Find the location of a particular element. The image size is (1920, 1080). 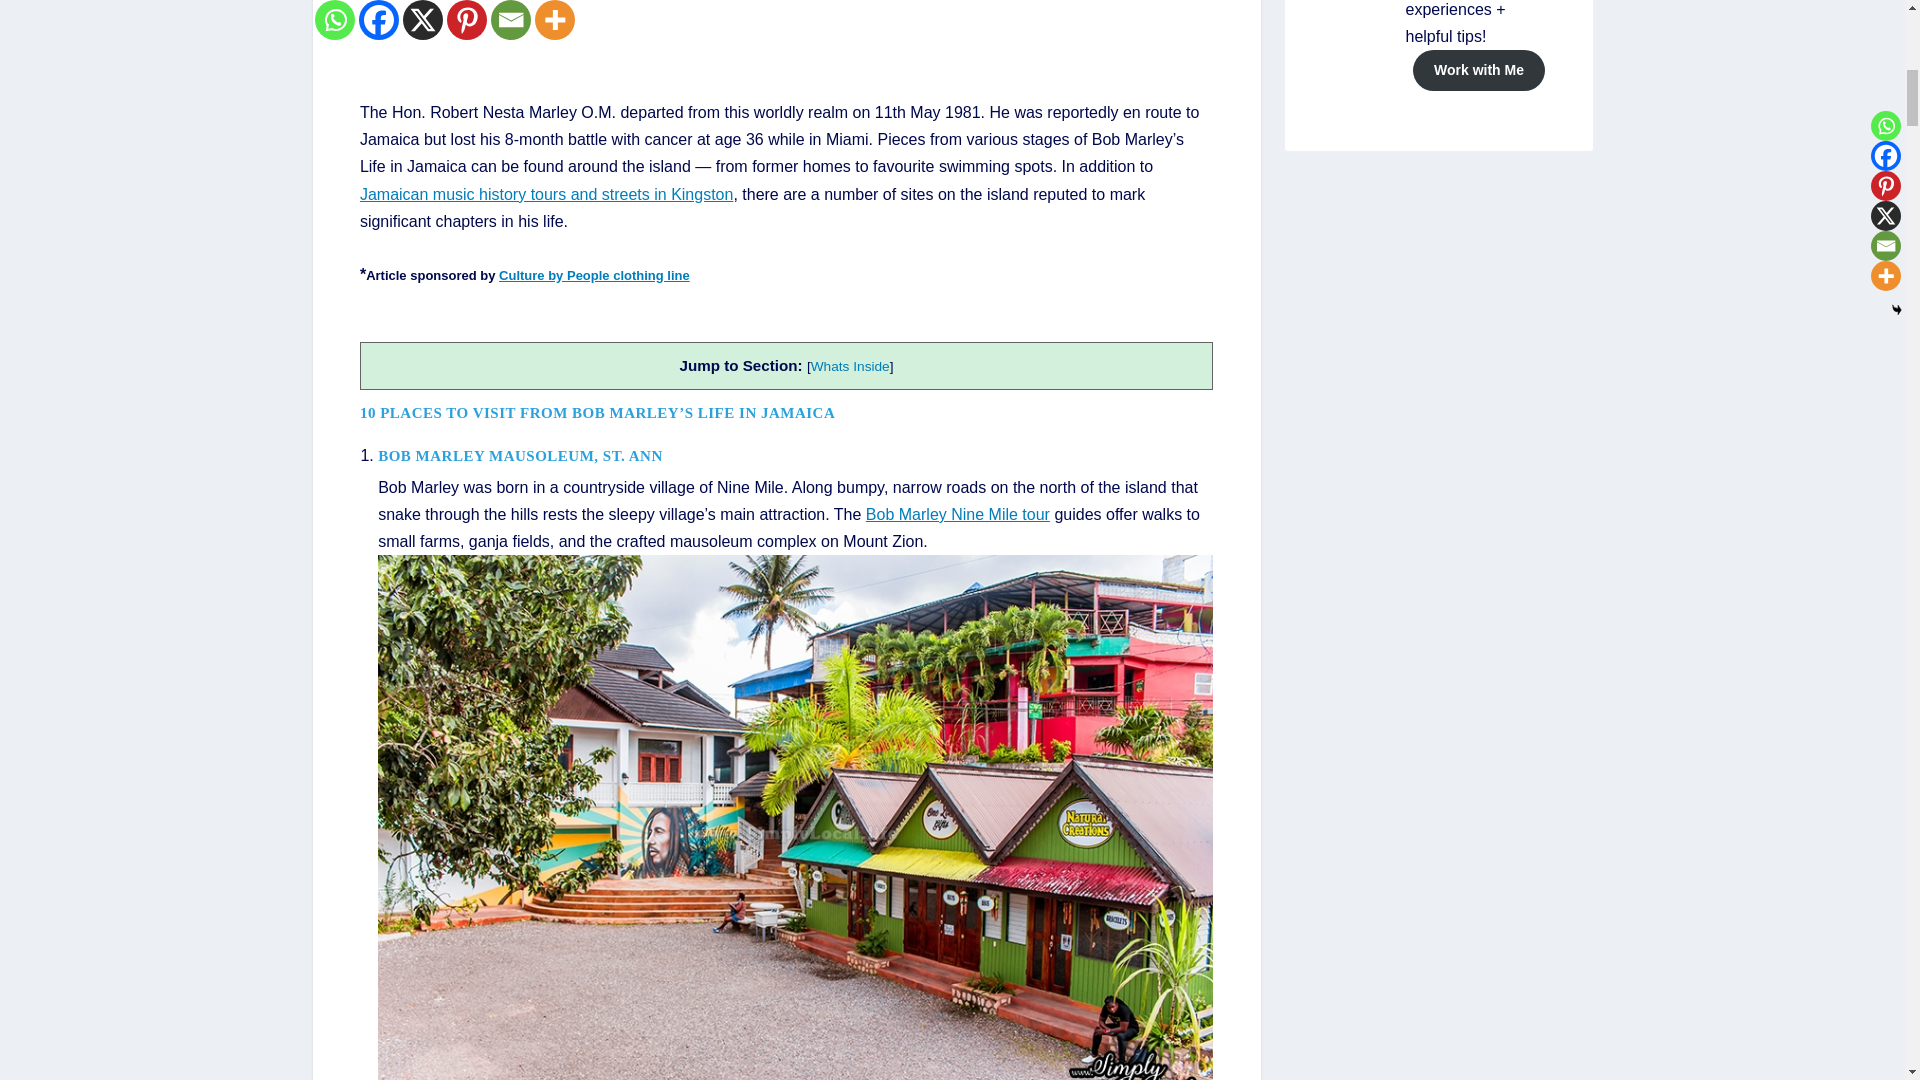

X is located at coordinates (421, 20).